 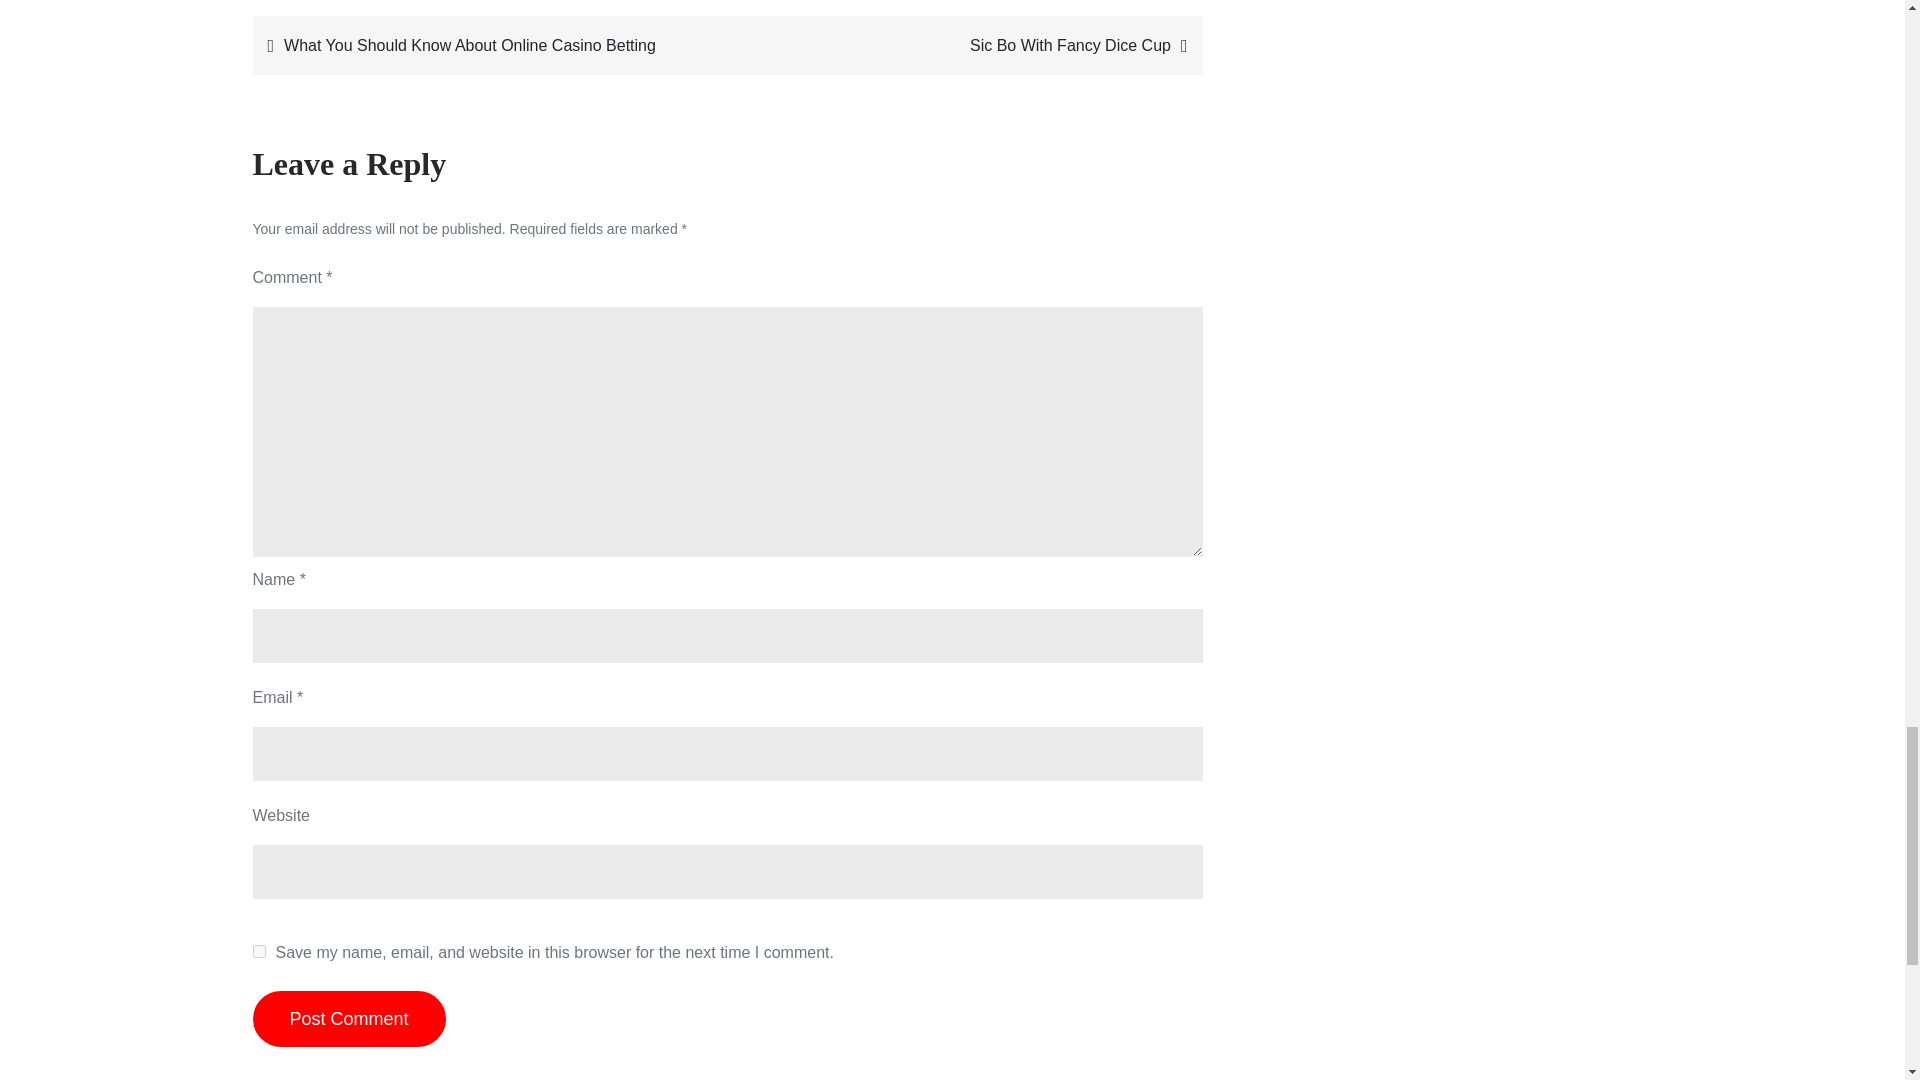 What do you see at coordinates (258, 951) in the screenshot?
I see `yes` at bounding box center [258, 951].